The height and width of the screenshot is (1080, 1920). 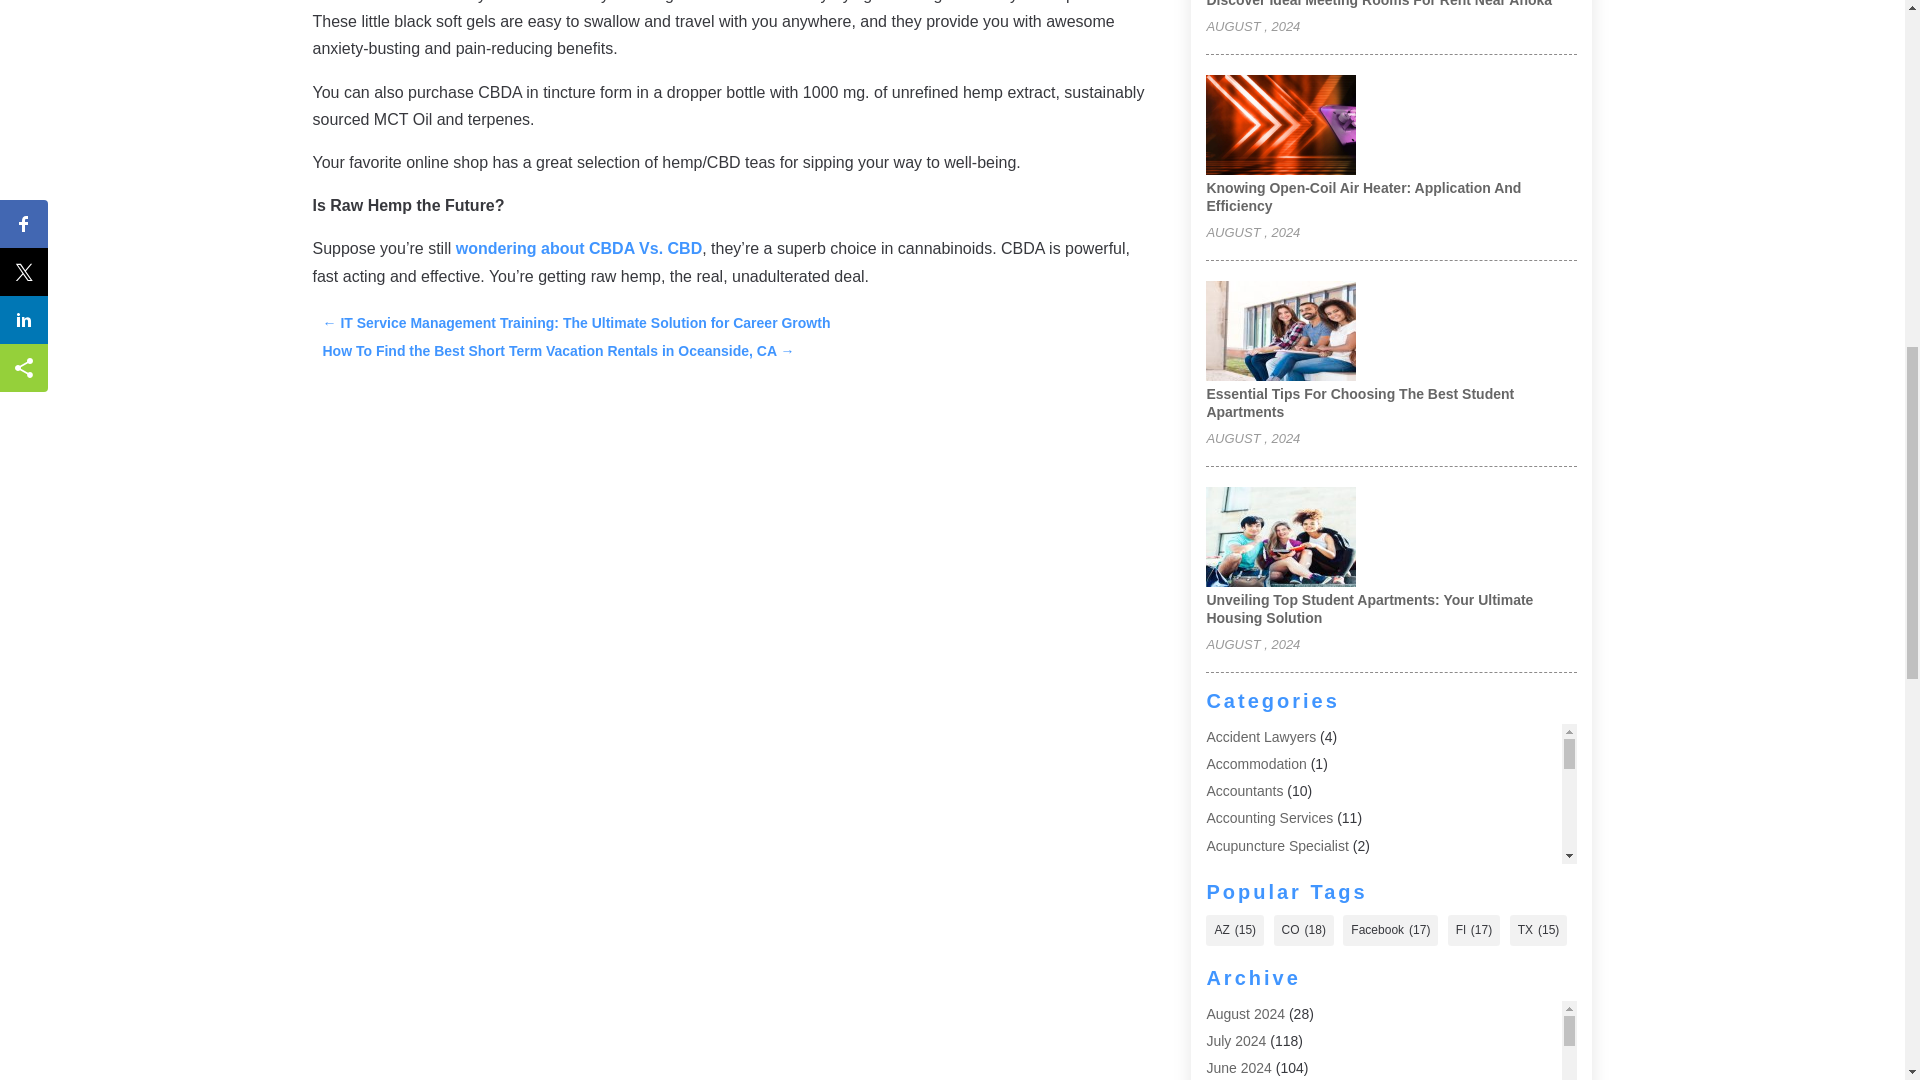 I want to click on Acupuncture Specialist, so click(x=1276, y=846).